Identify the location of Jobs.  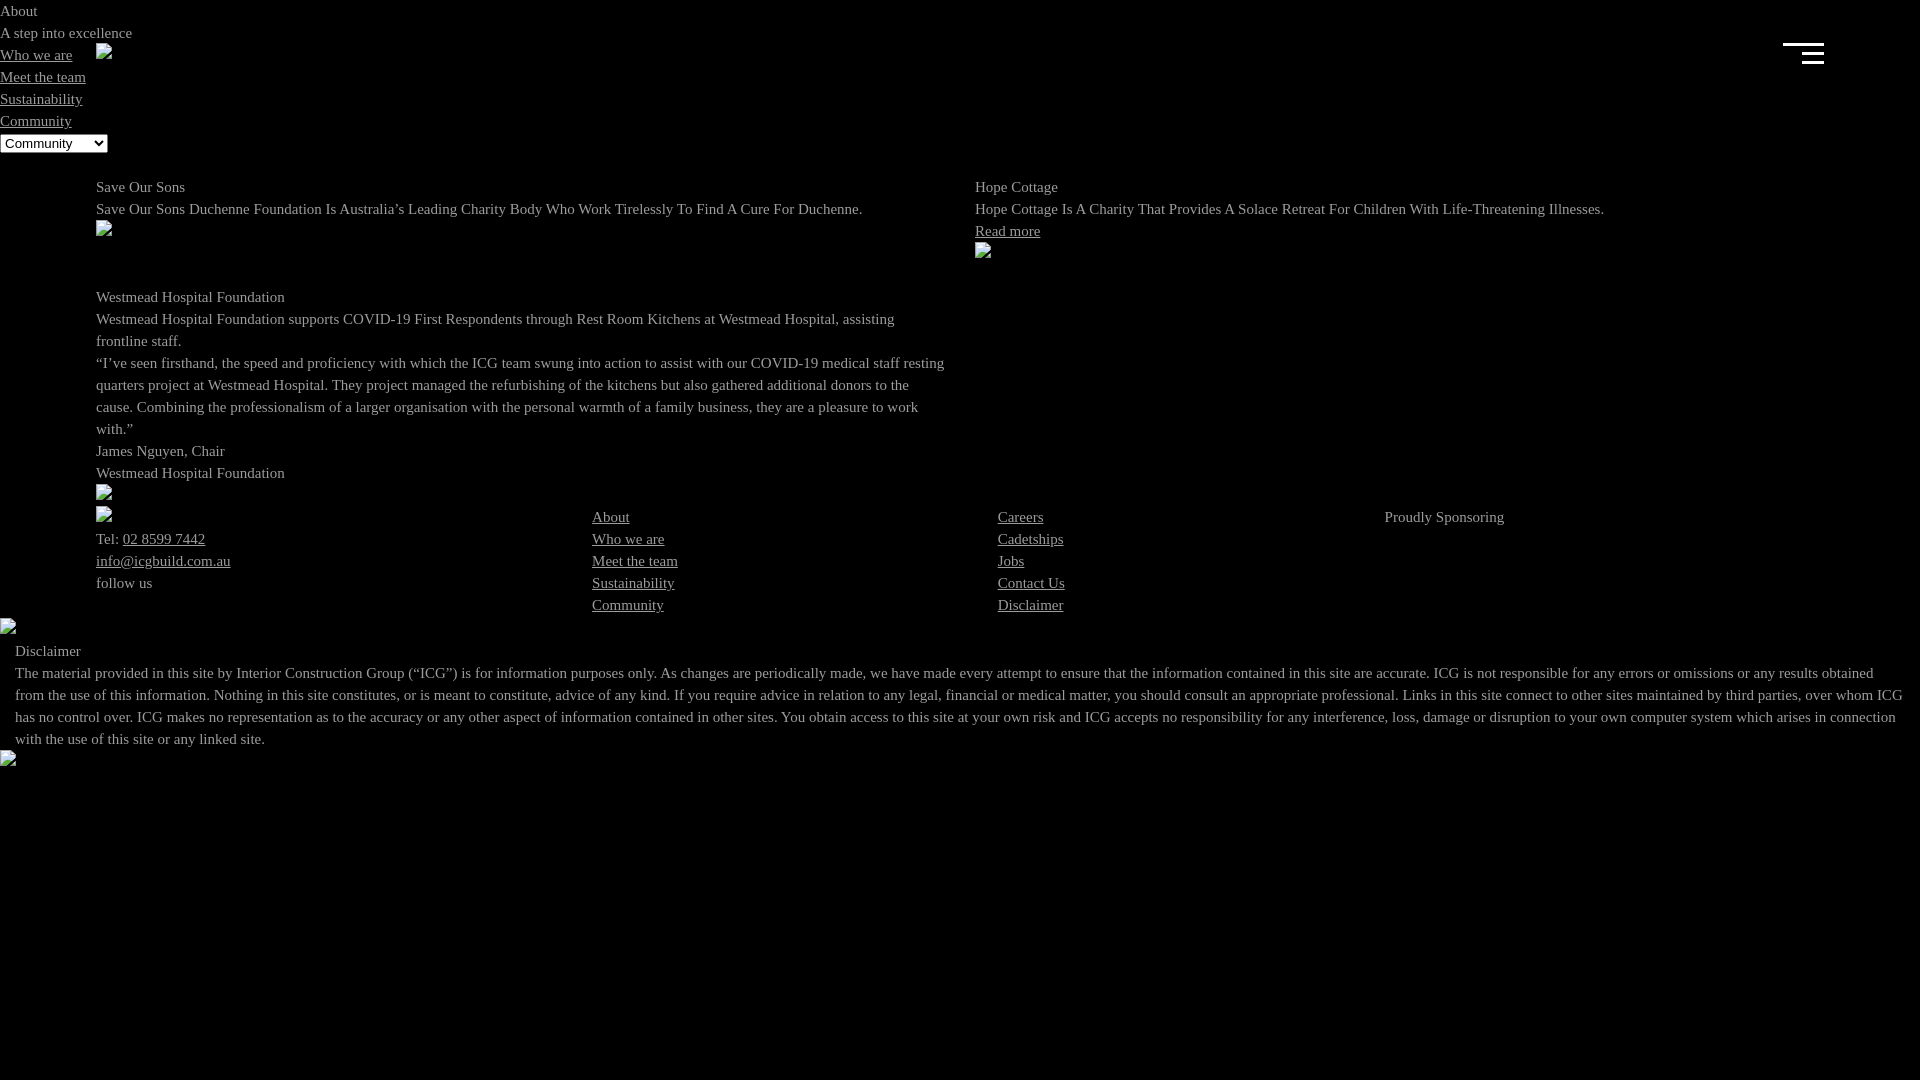
(1012, 561).